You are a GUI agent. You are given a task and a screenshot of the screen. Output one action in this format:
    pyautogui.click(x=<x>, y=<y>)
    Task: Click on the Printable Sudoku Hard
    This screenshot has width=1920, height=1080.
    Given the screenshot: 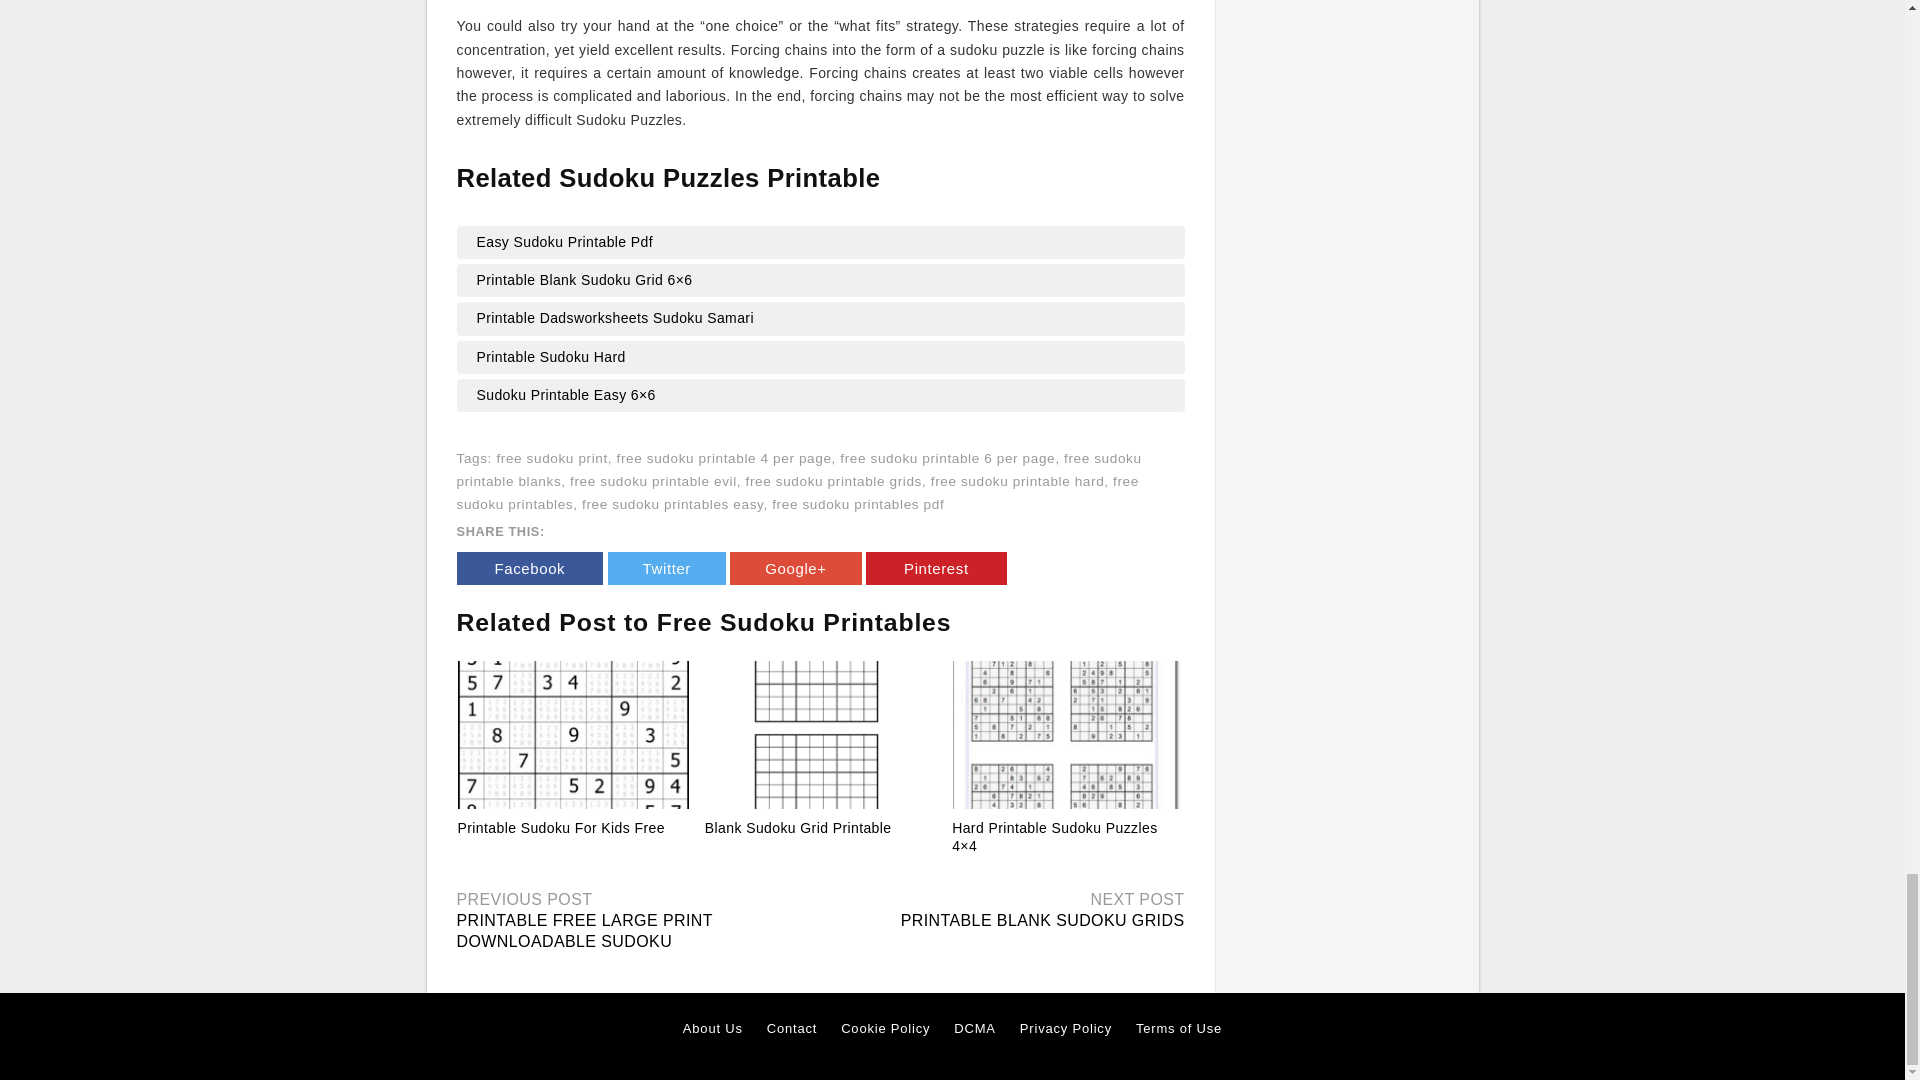 What is the action you would take?
    pyautogui.click(x=820, y=358)
    